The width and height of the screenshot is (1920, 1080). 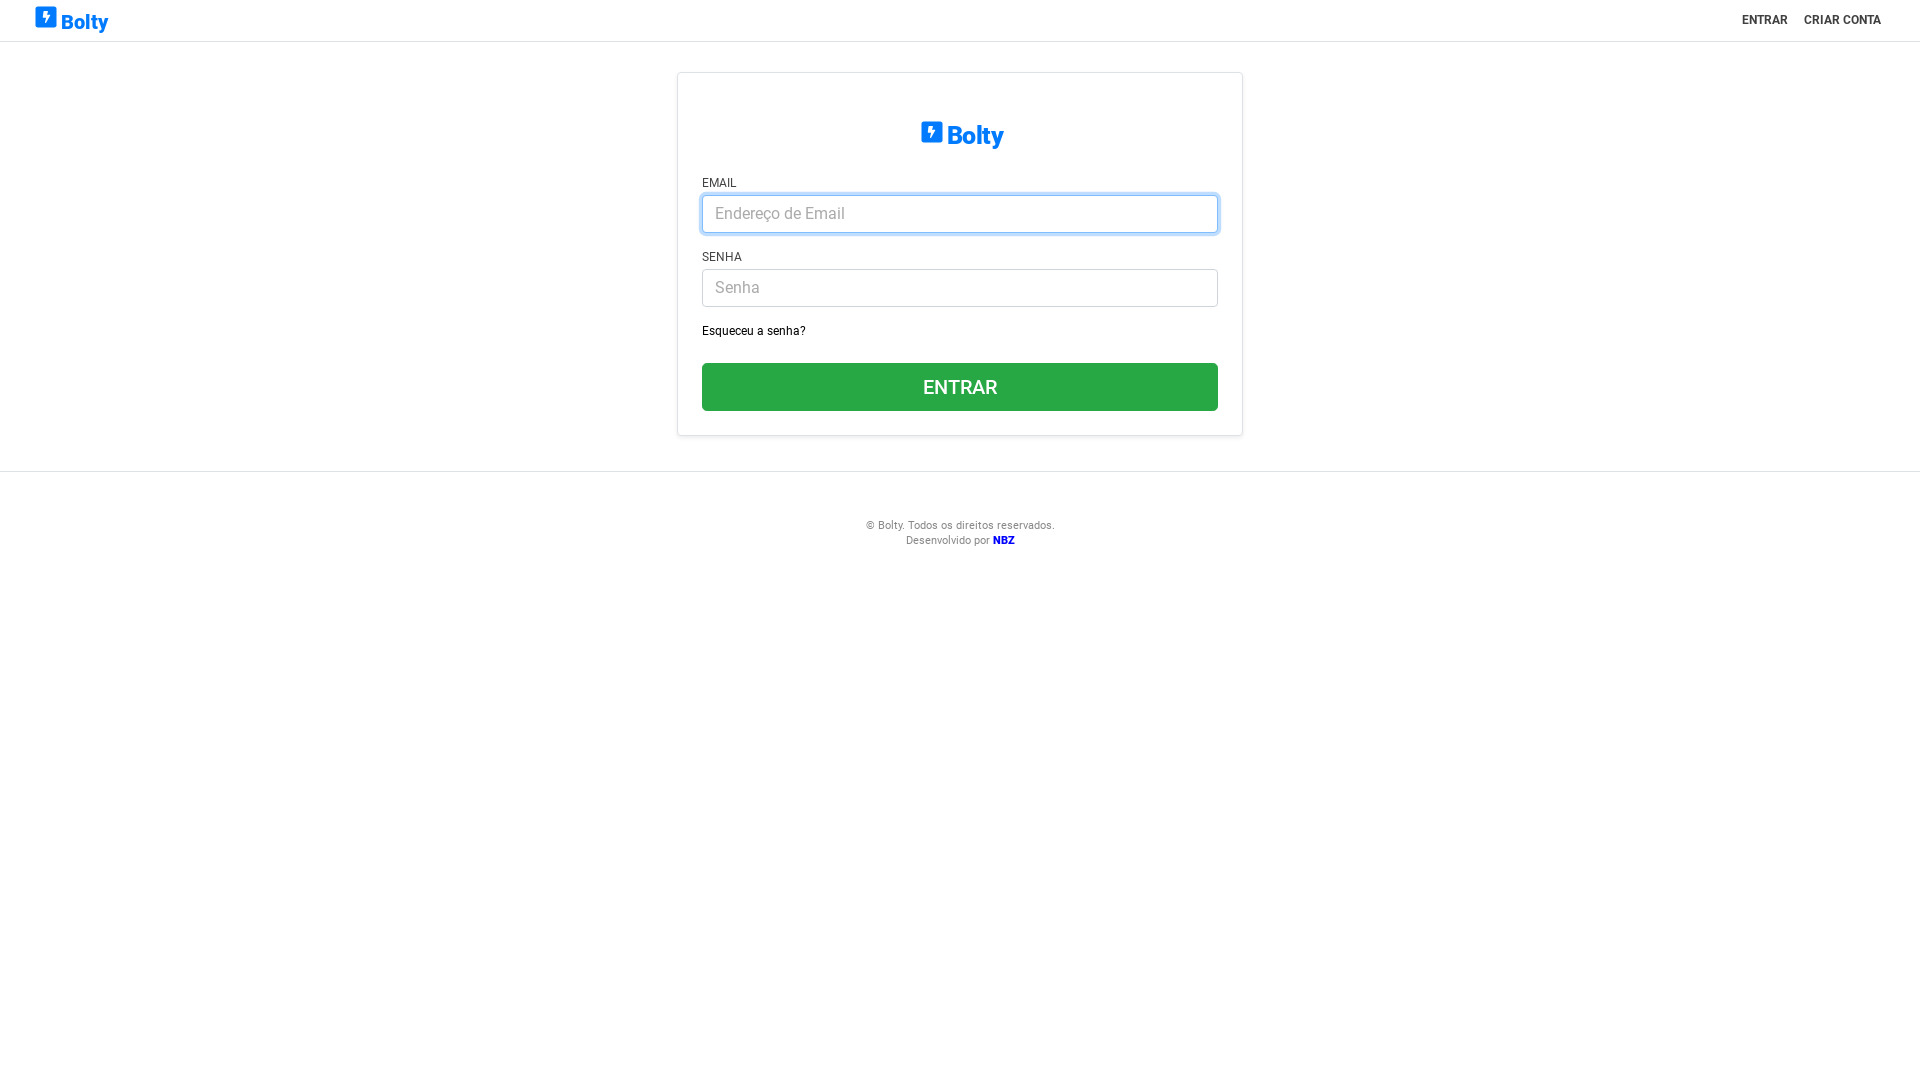 I want to click on Esqueceu a senha?, so click(x=754, y=331).